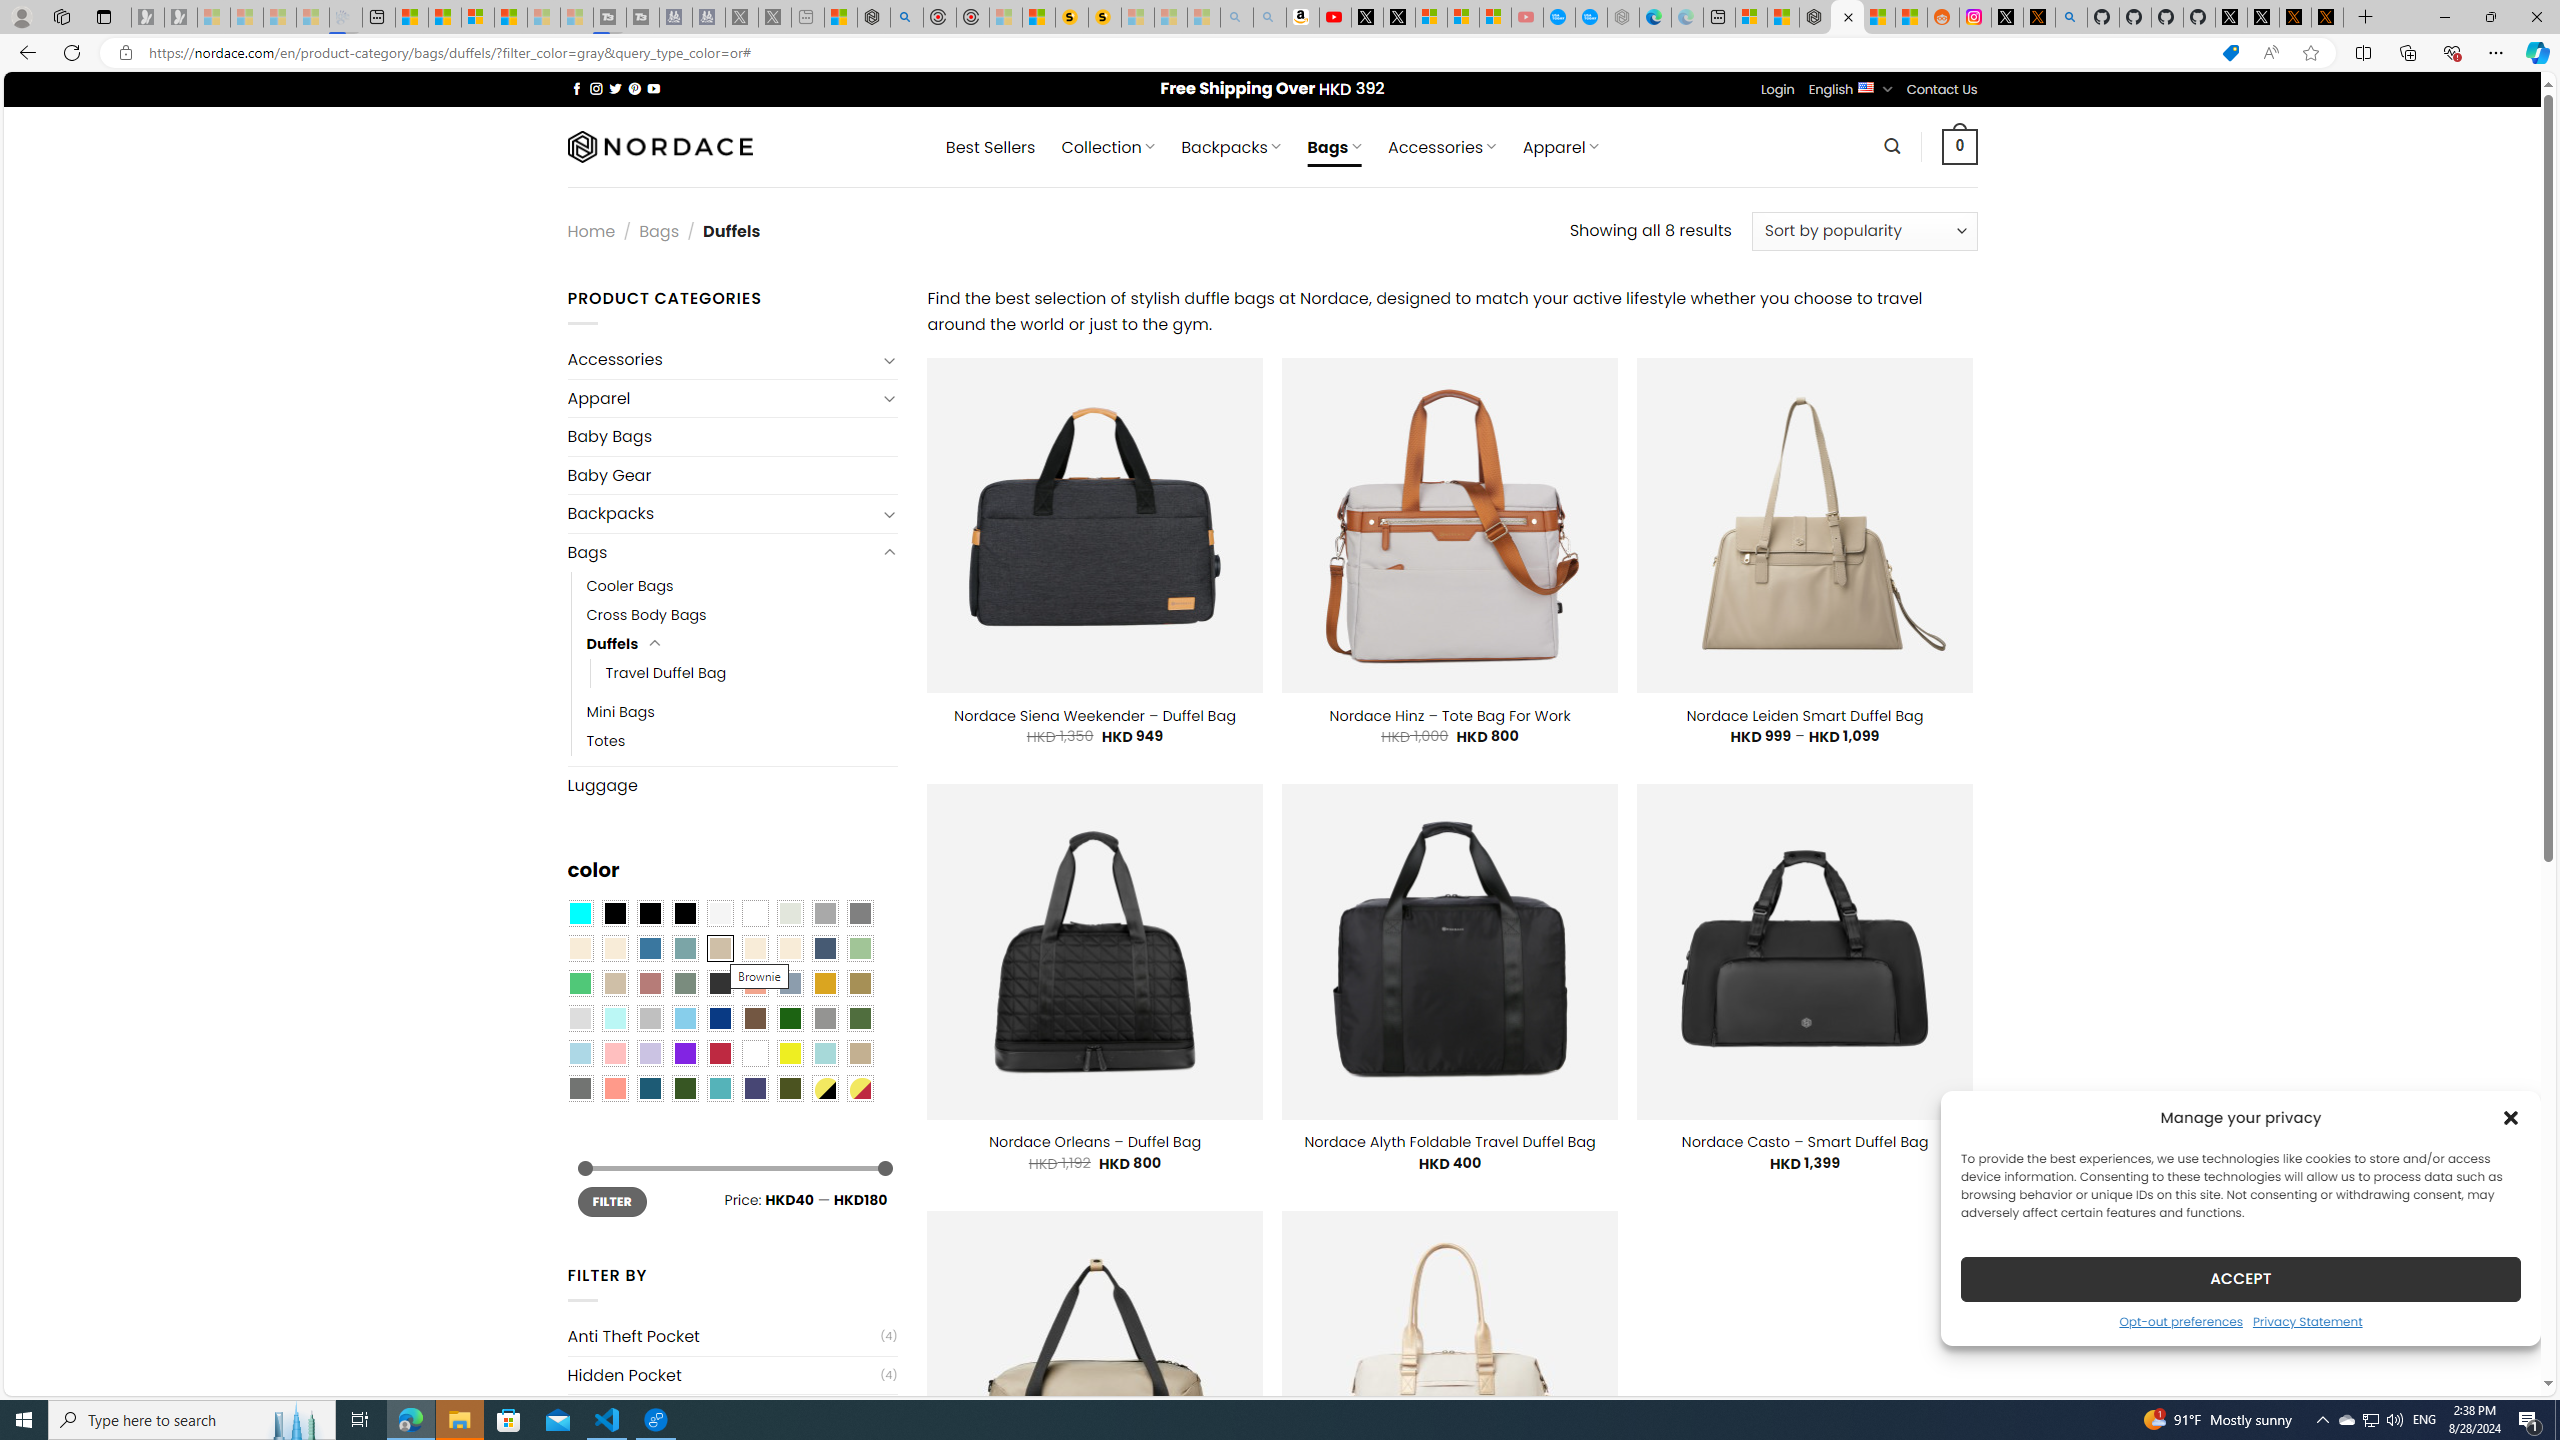 This screenshot has width=2560, height=1440. I want to click on   Best Sellers, so click(990, 147).